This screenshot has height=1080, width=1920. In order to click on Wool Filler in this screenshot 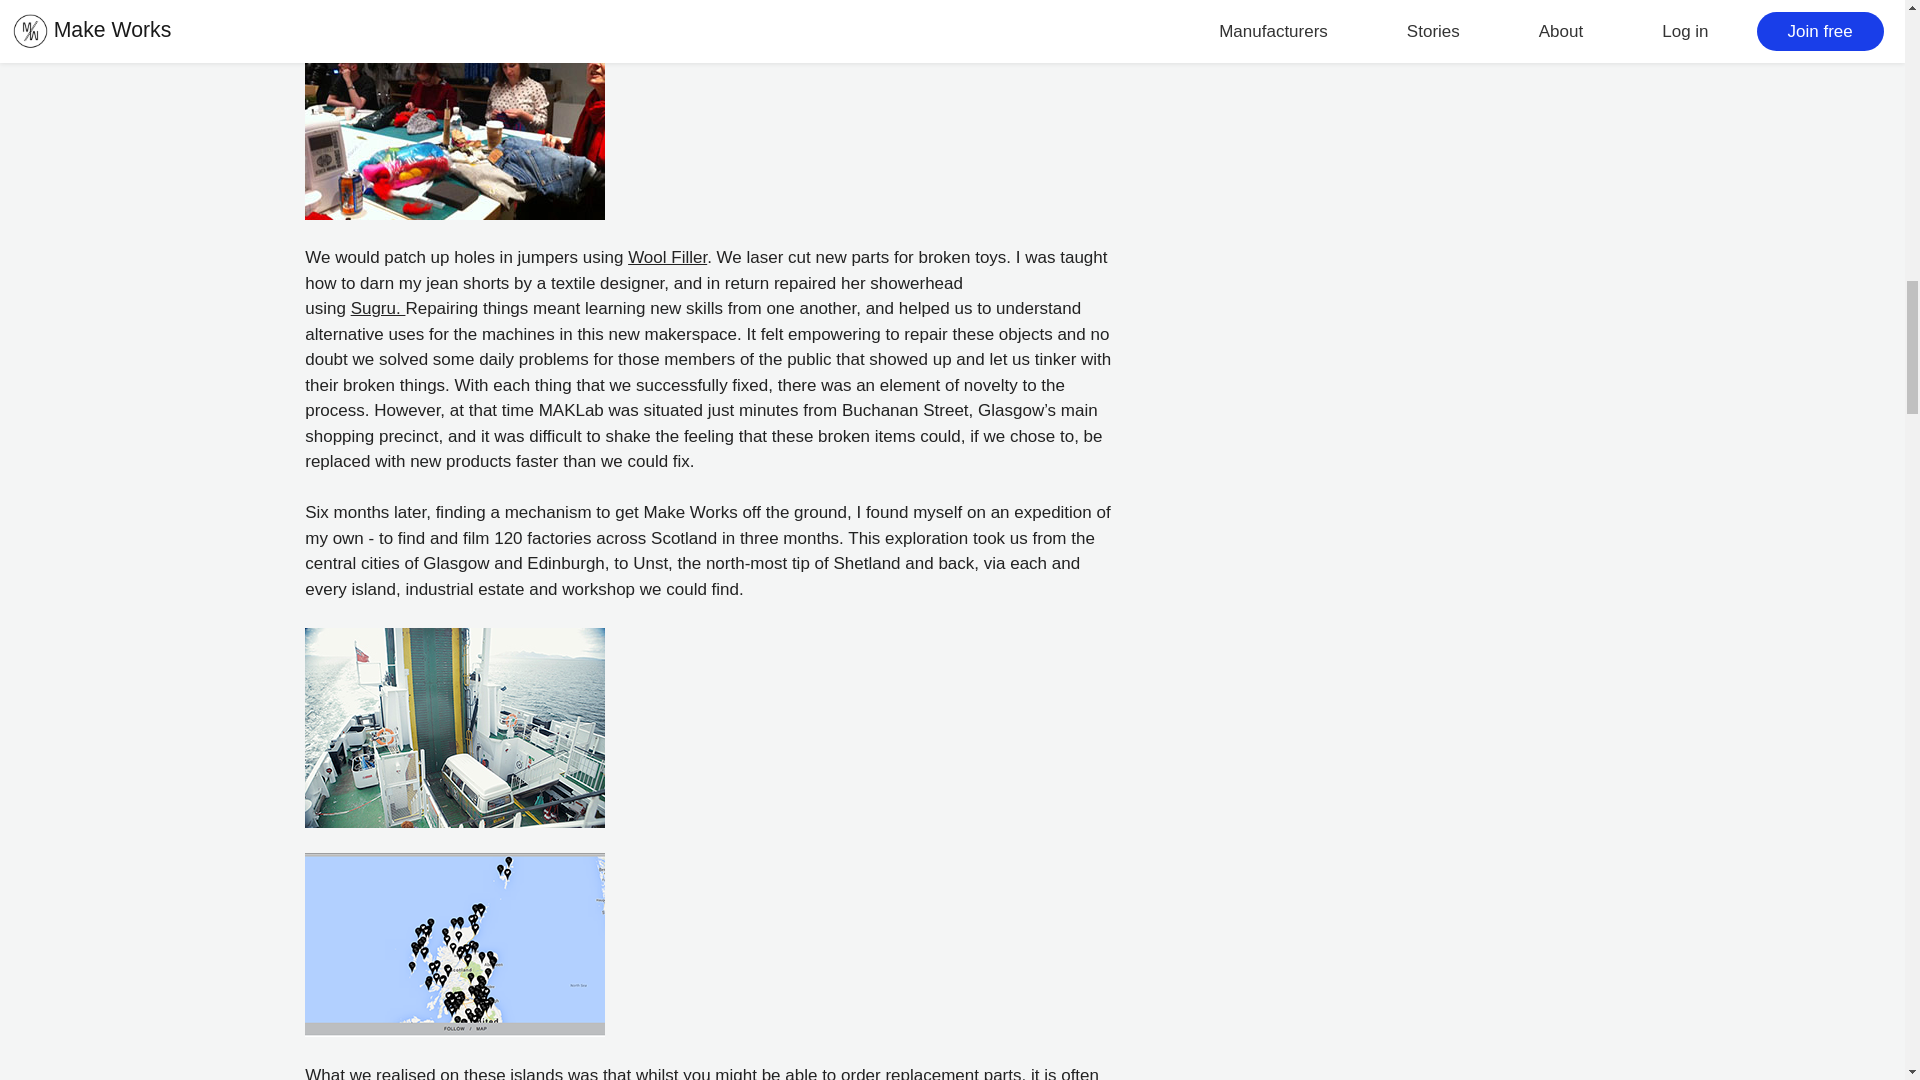, I will do `click(666, 257)`.